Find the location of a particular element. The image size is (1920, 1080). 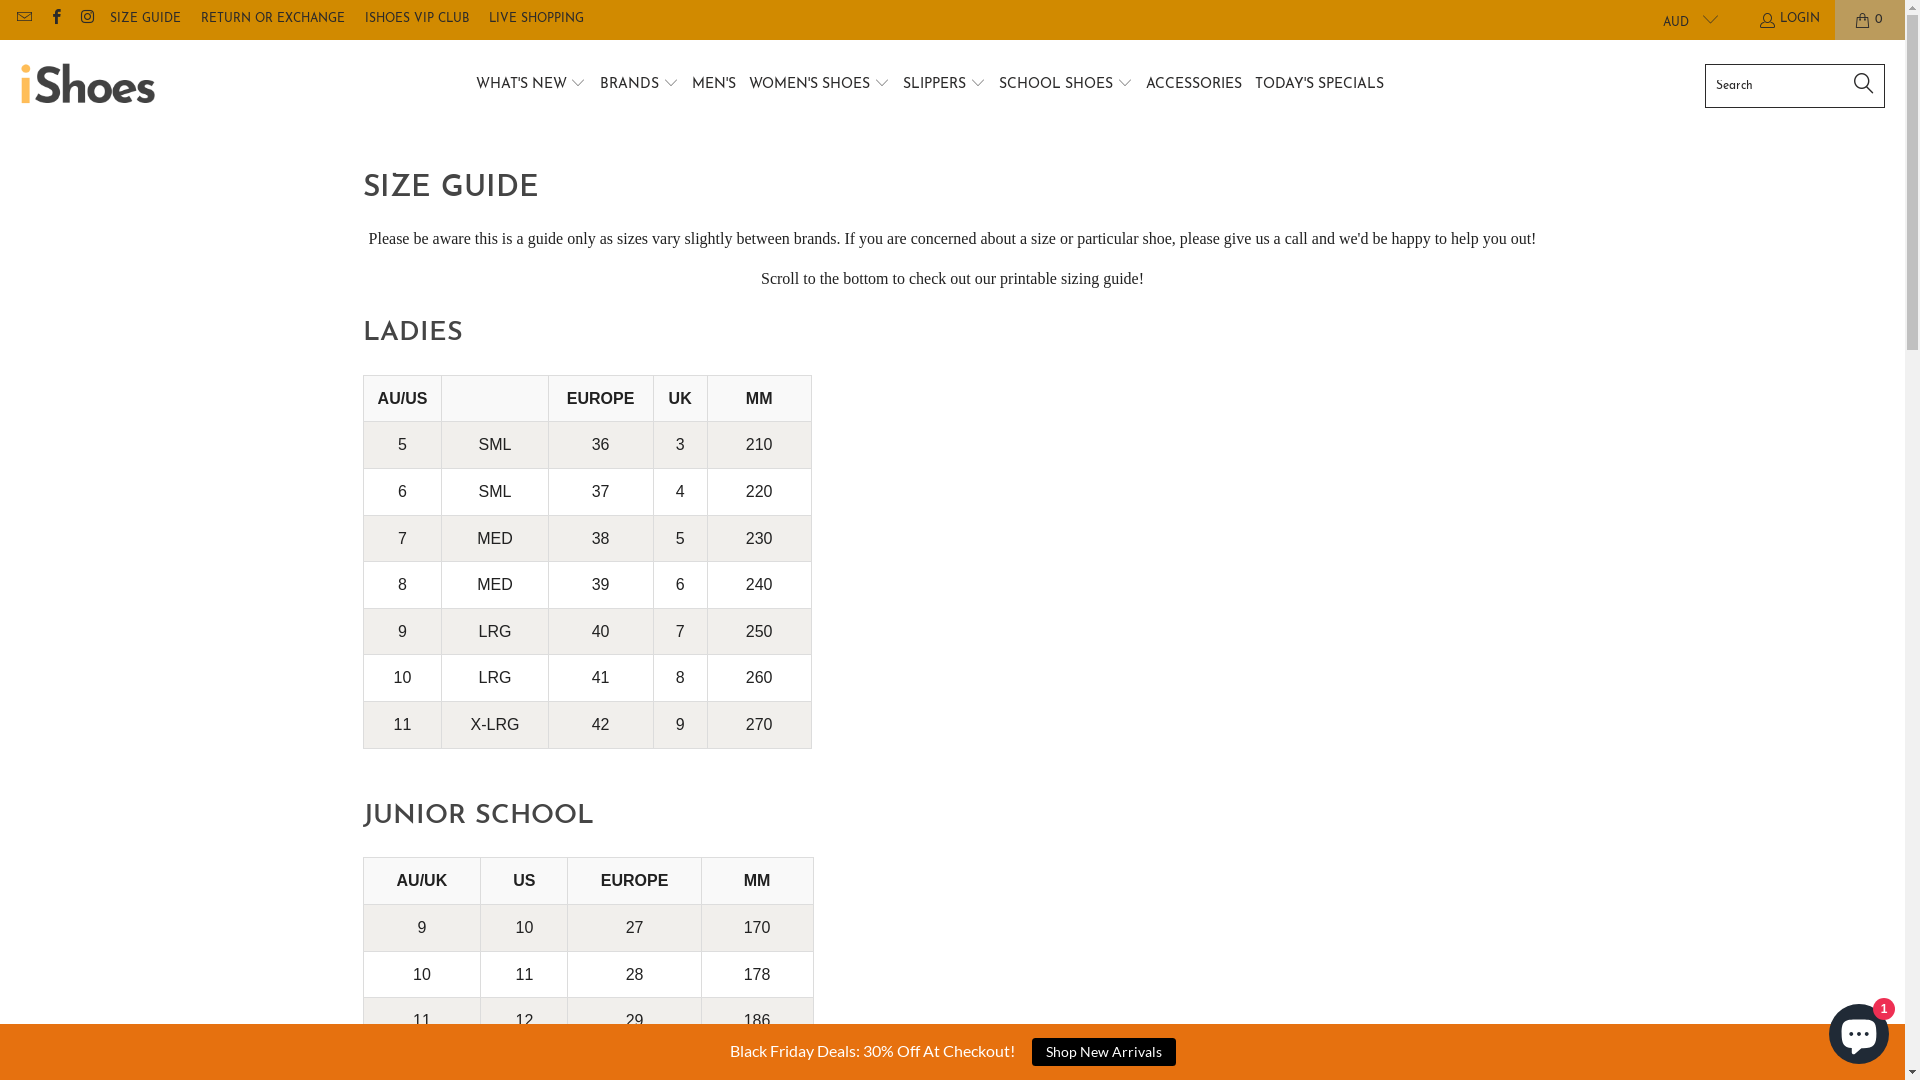

ACCESSORIES is located at coordinates (1194, 86).